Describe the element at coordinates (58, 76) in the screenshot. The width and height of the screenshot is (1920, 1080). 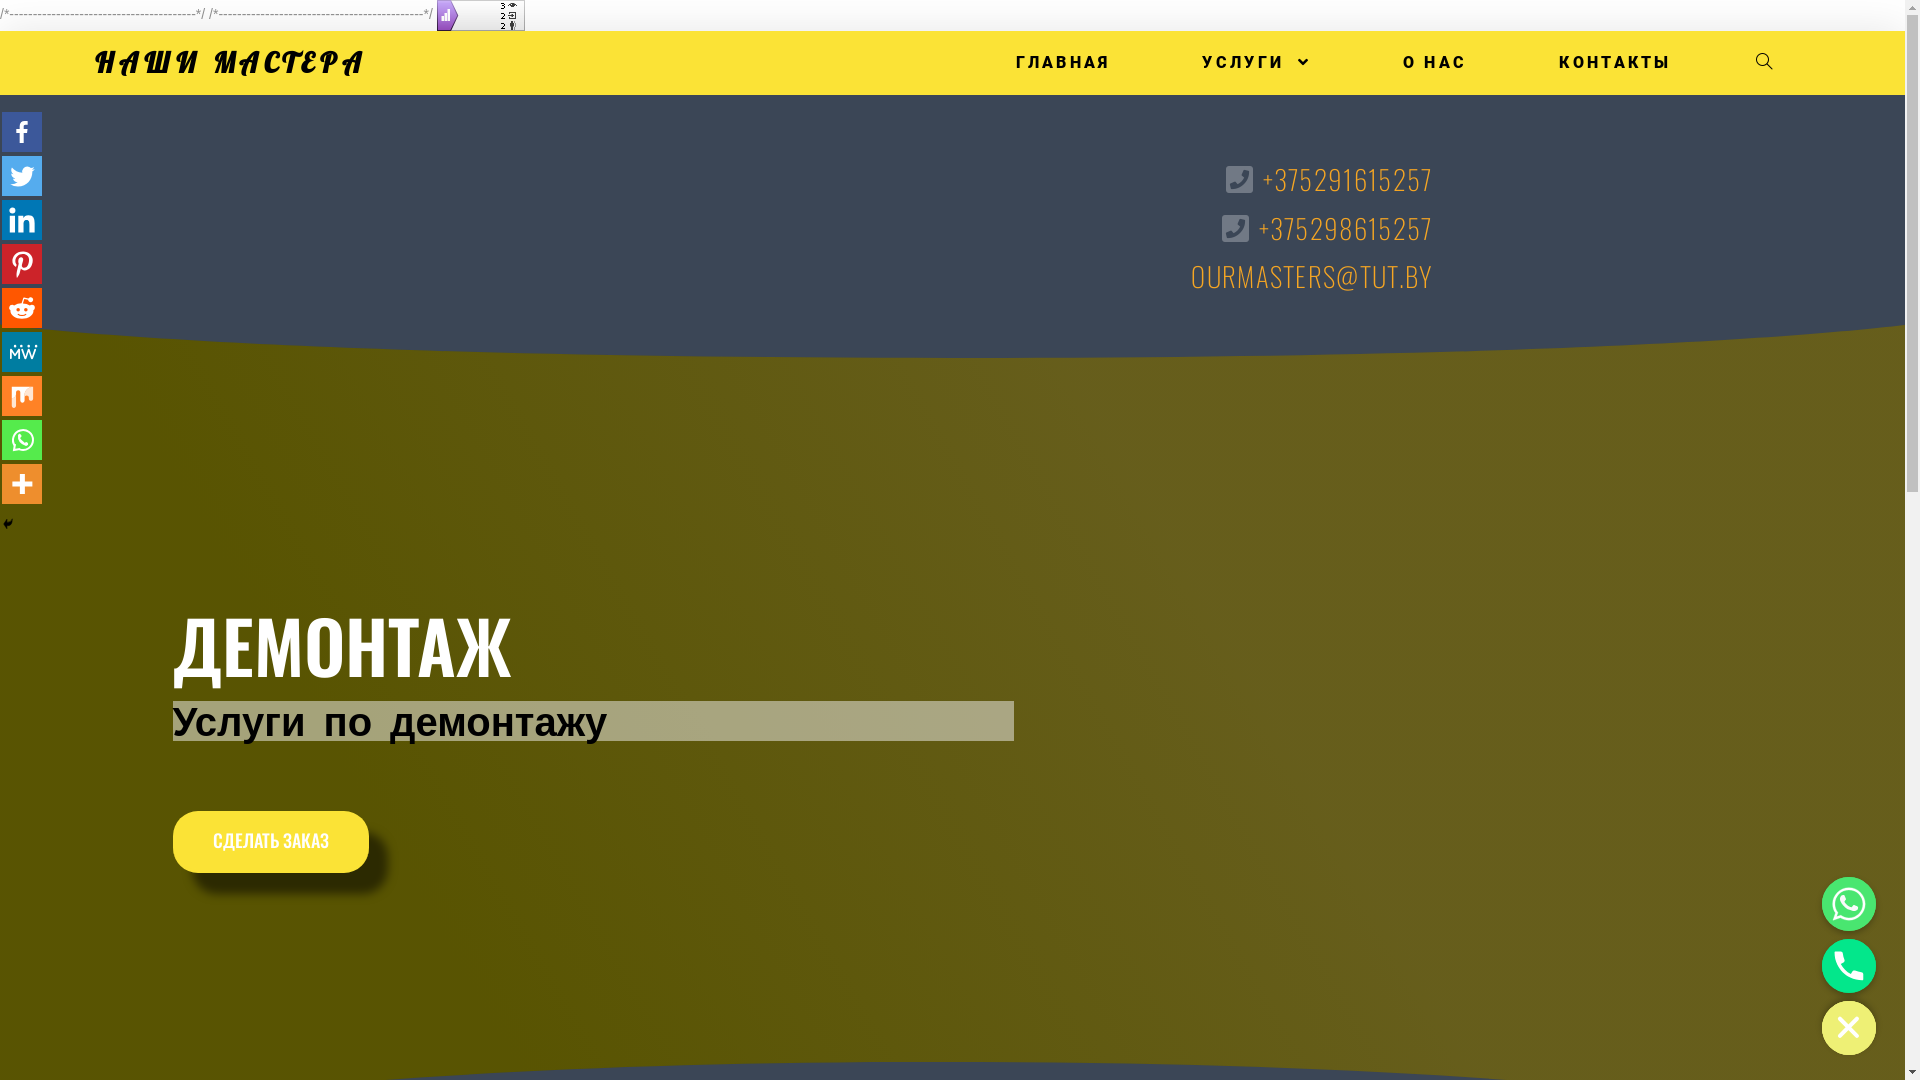
I see `Twitter` at that location.